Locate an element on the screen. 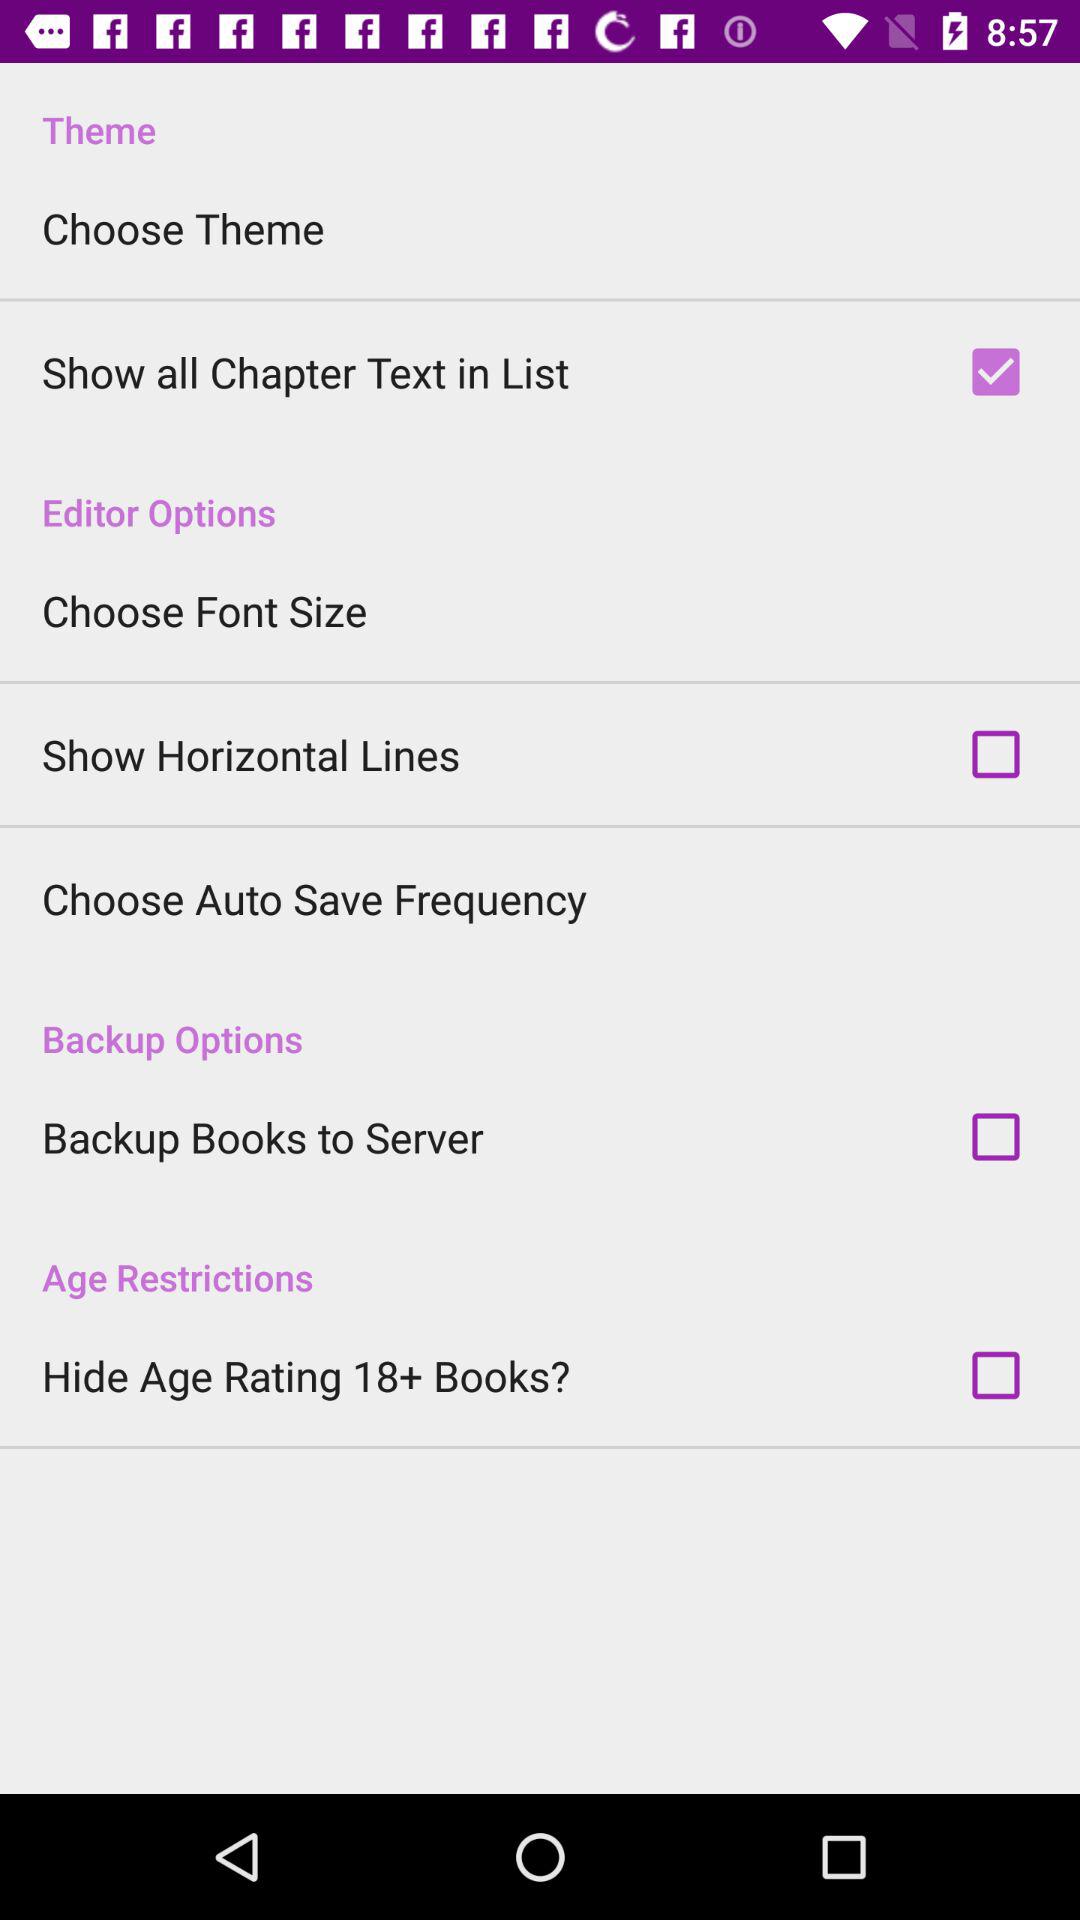 Image resolution: width=1080 pixels, height=1920 pixels. flip until the choose font size app is located at coordinates (204, 610).